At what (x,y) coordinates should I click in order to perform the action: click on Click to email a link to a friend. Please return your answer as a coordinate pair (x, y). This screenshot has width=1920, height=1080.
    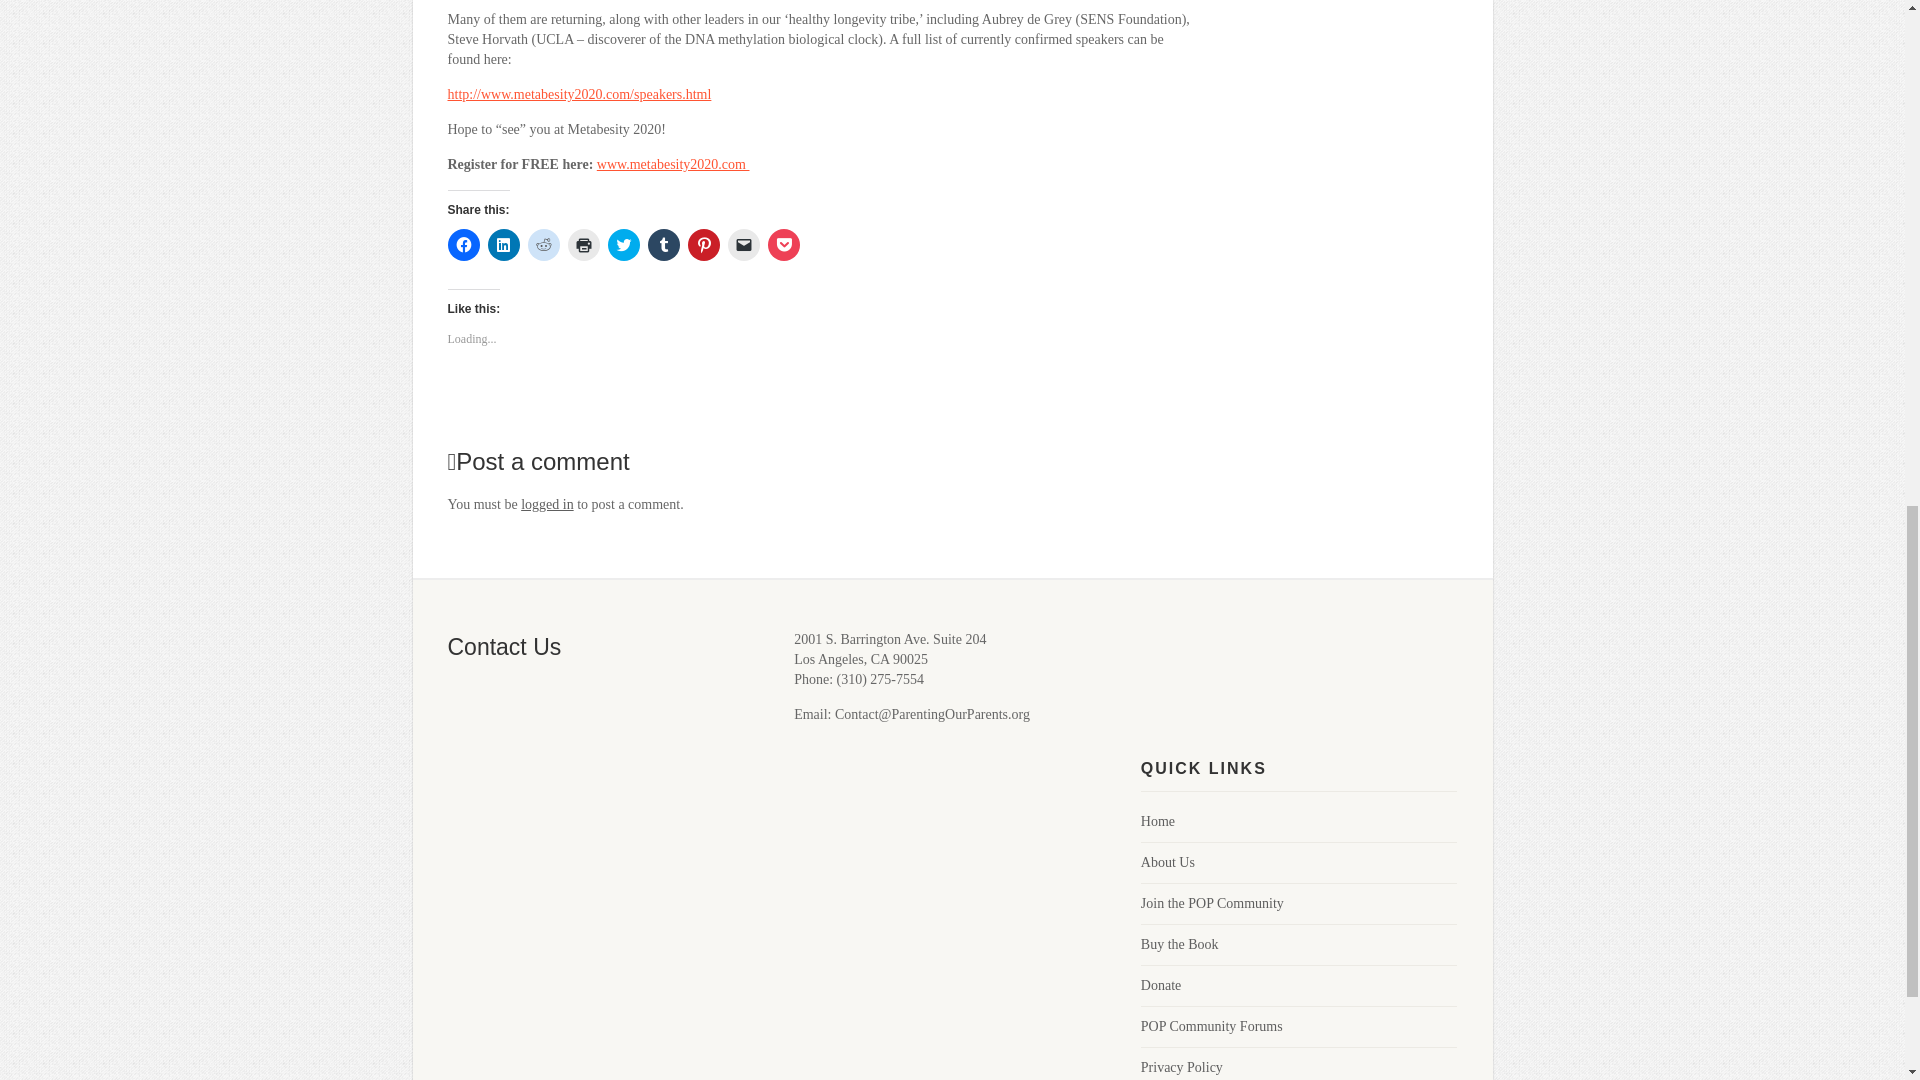
    Looking at the image, I should click on (744, 244).